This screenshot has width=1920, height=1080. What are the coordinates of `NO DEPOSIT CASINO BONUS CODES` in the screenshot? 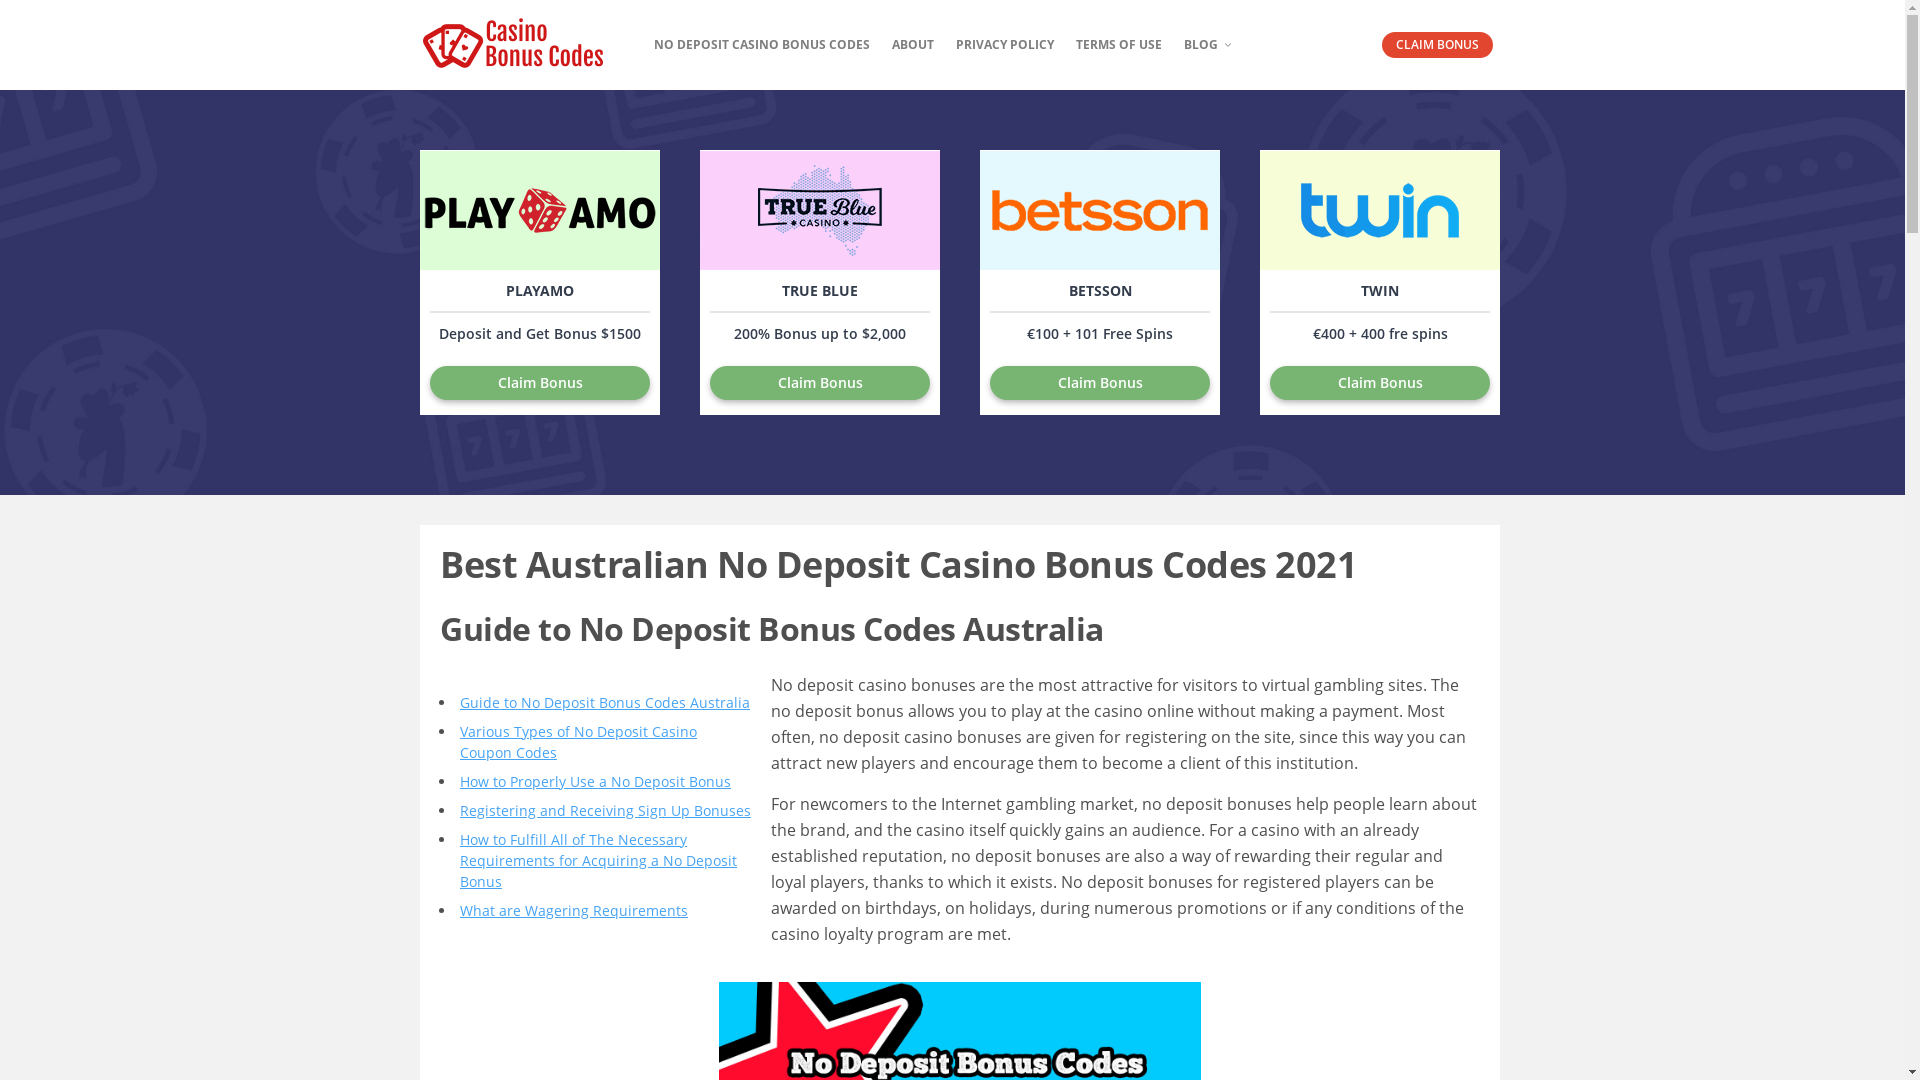 It's located at (762, 45).